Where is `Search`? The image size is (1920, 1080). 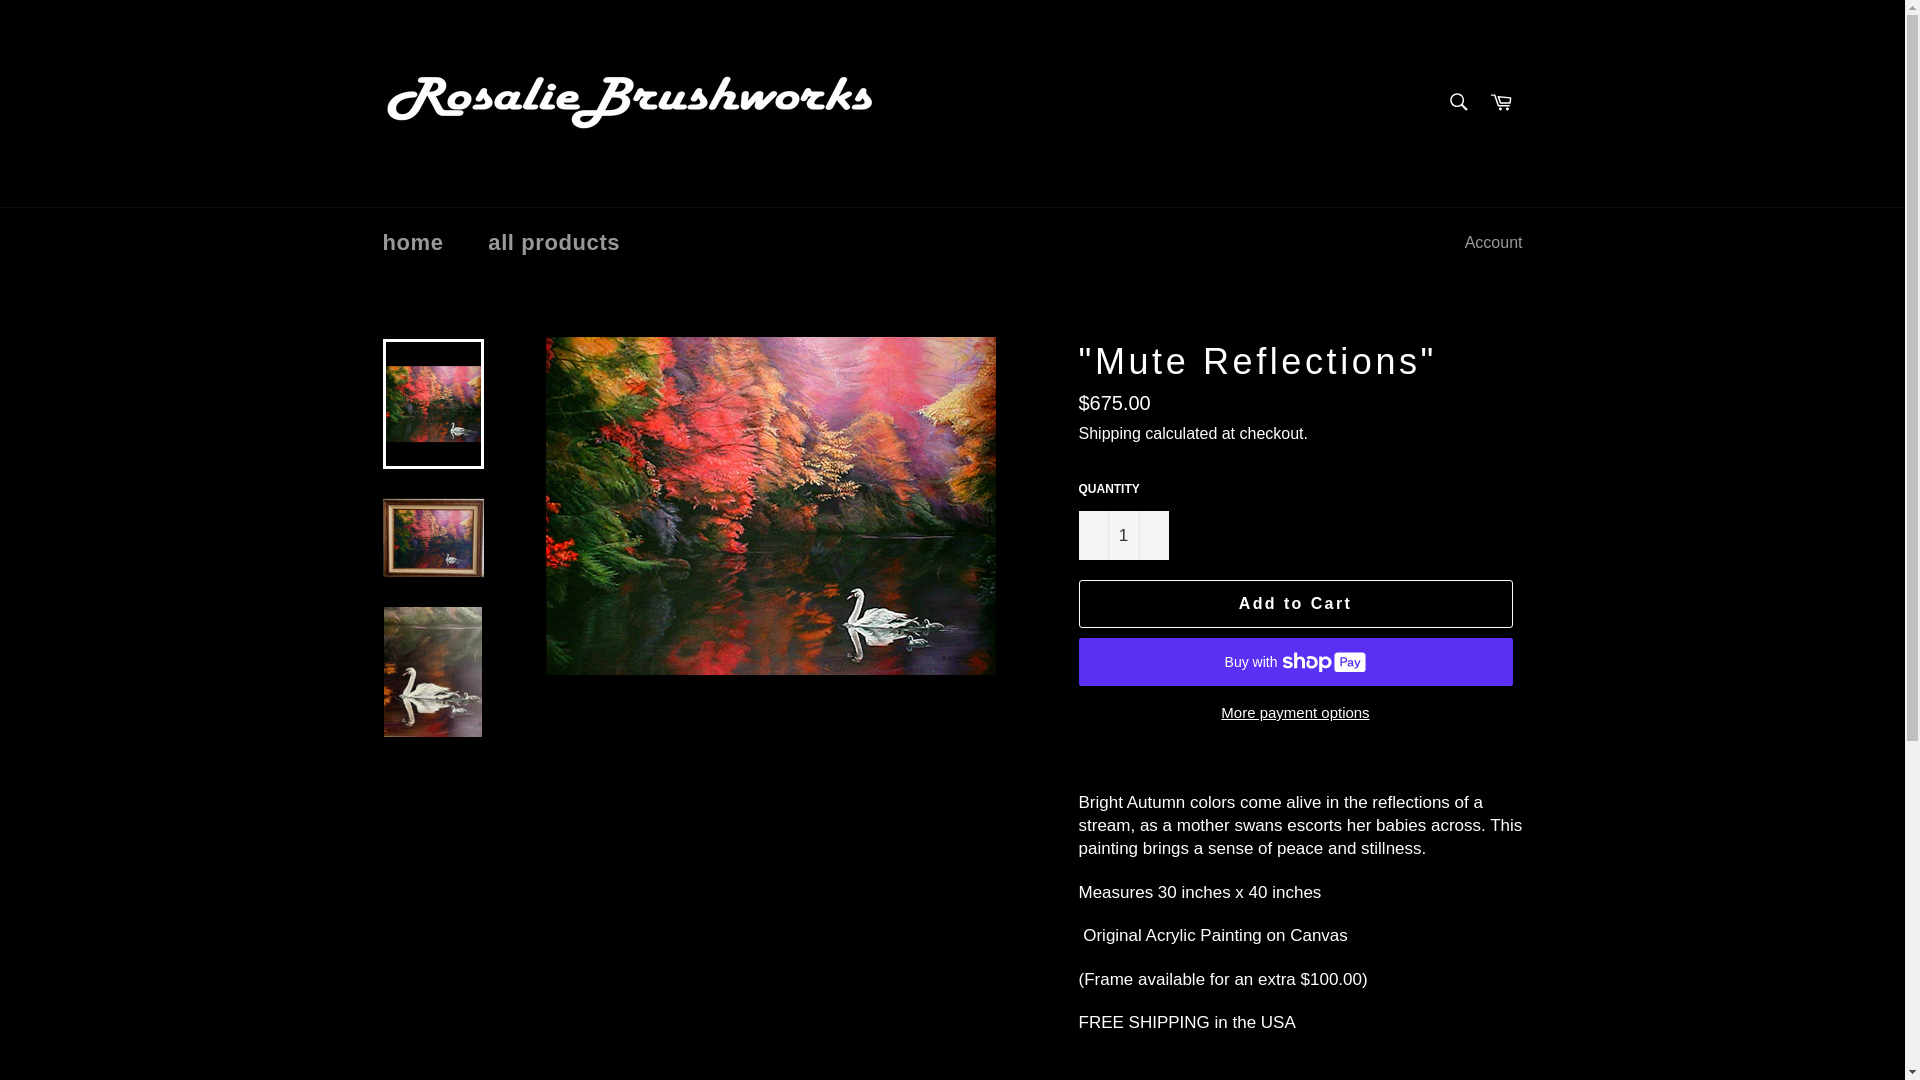
Search is located at coordinates (1457, 102).